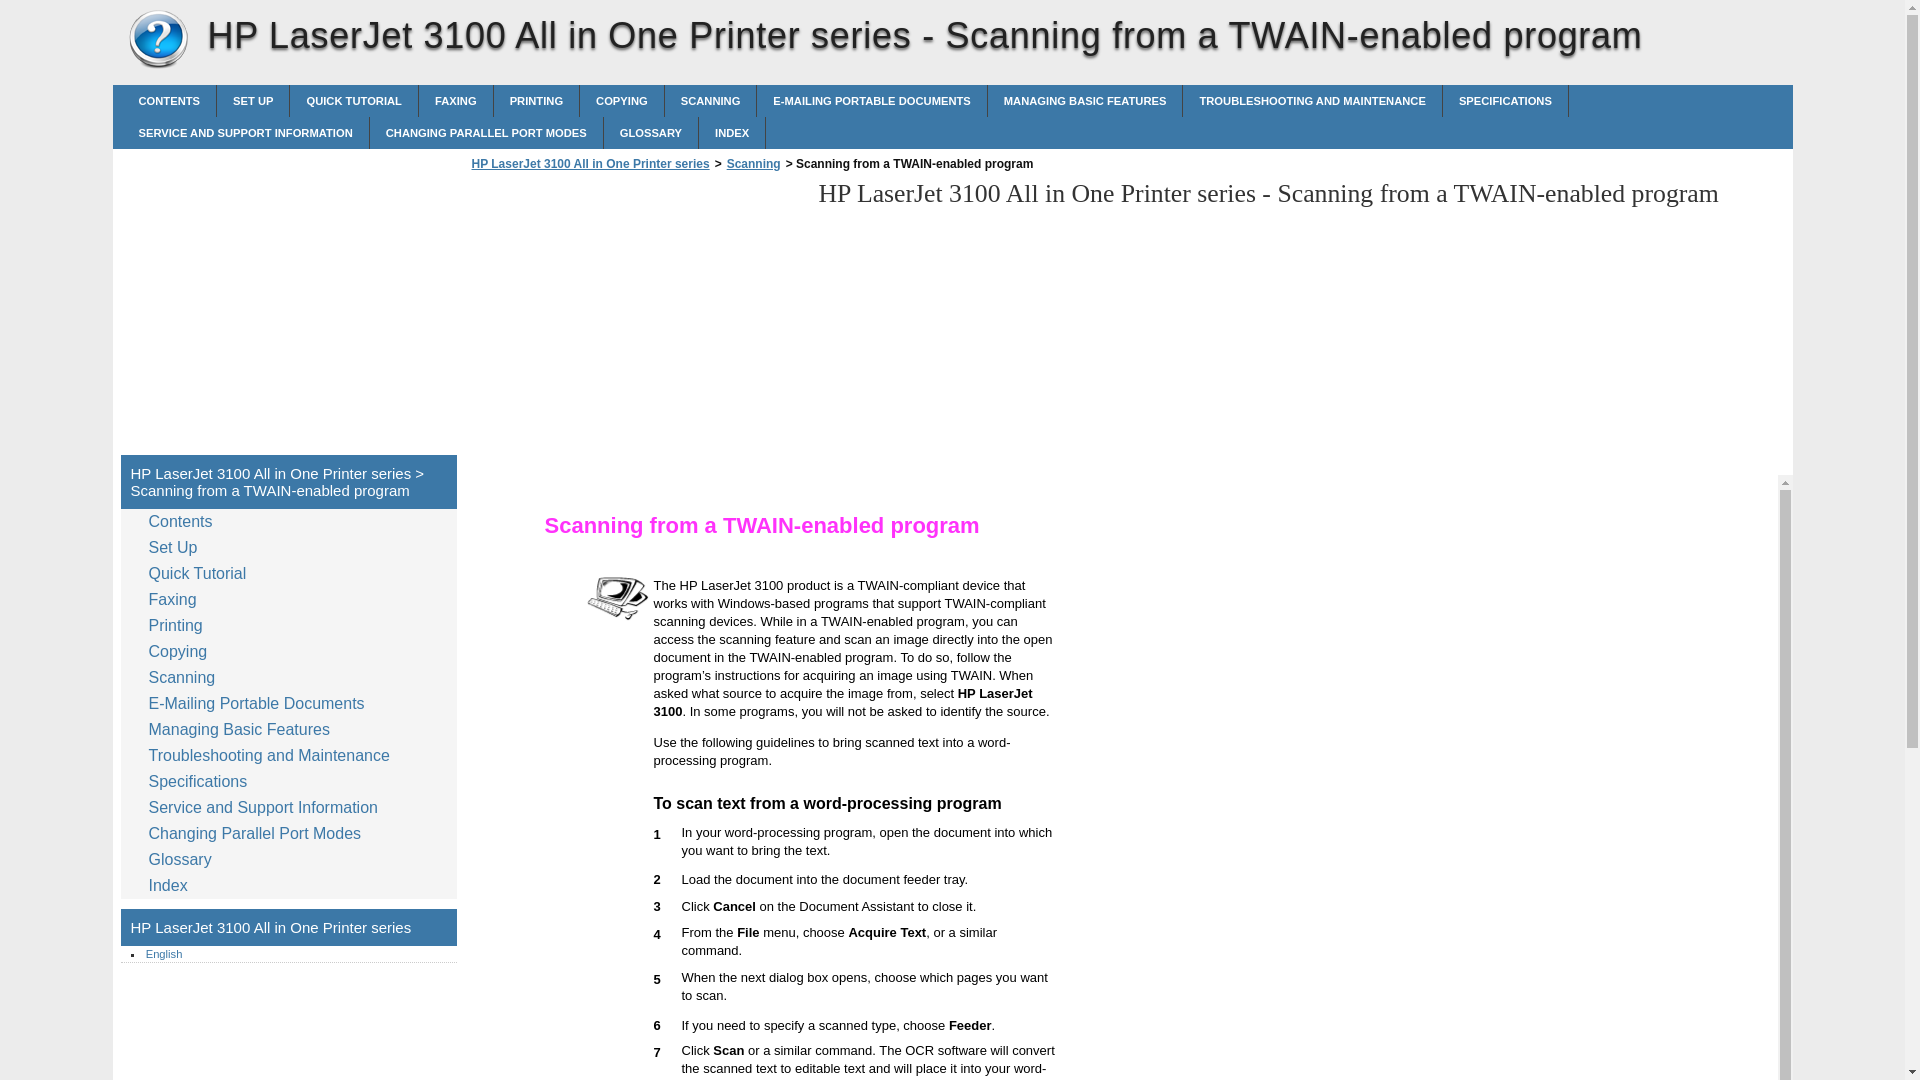 The image size is (1920, 1080). I want to click on Quick Tutorial, so click(354, 100).